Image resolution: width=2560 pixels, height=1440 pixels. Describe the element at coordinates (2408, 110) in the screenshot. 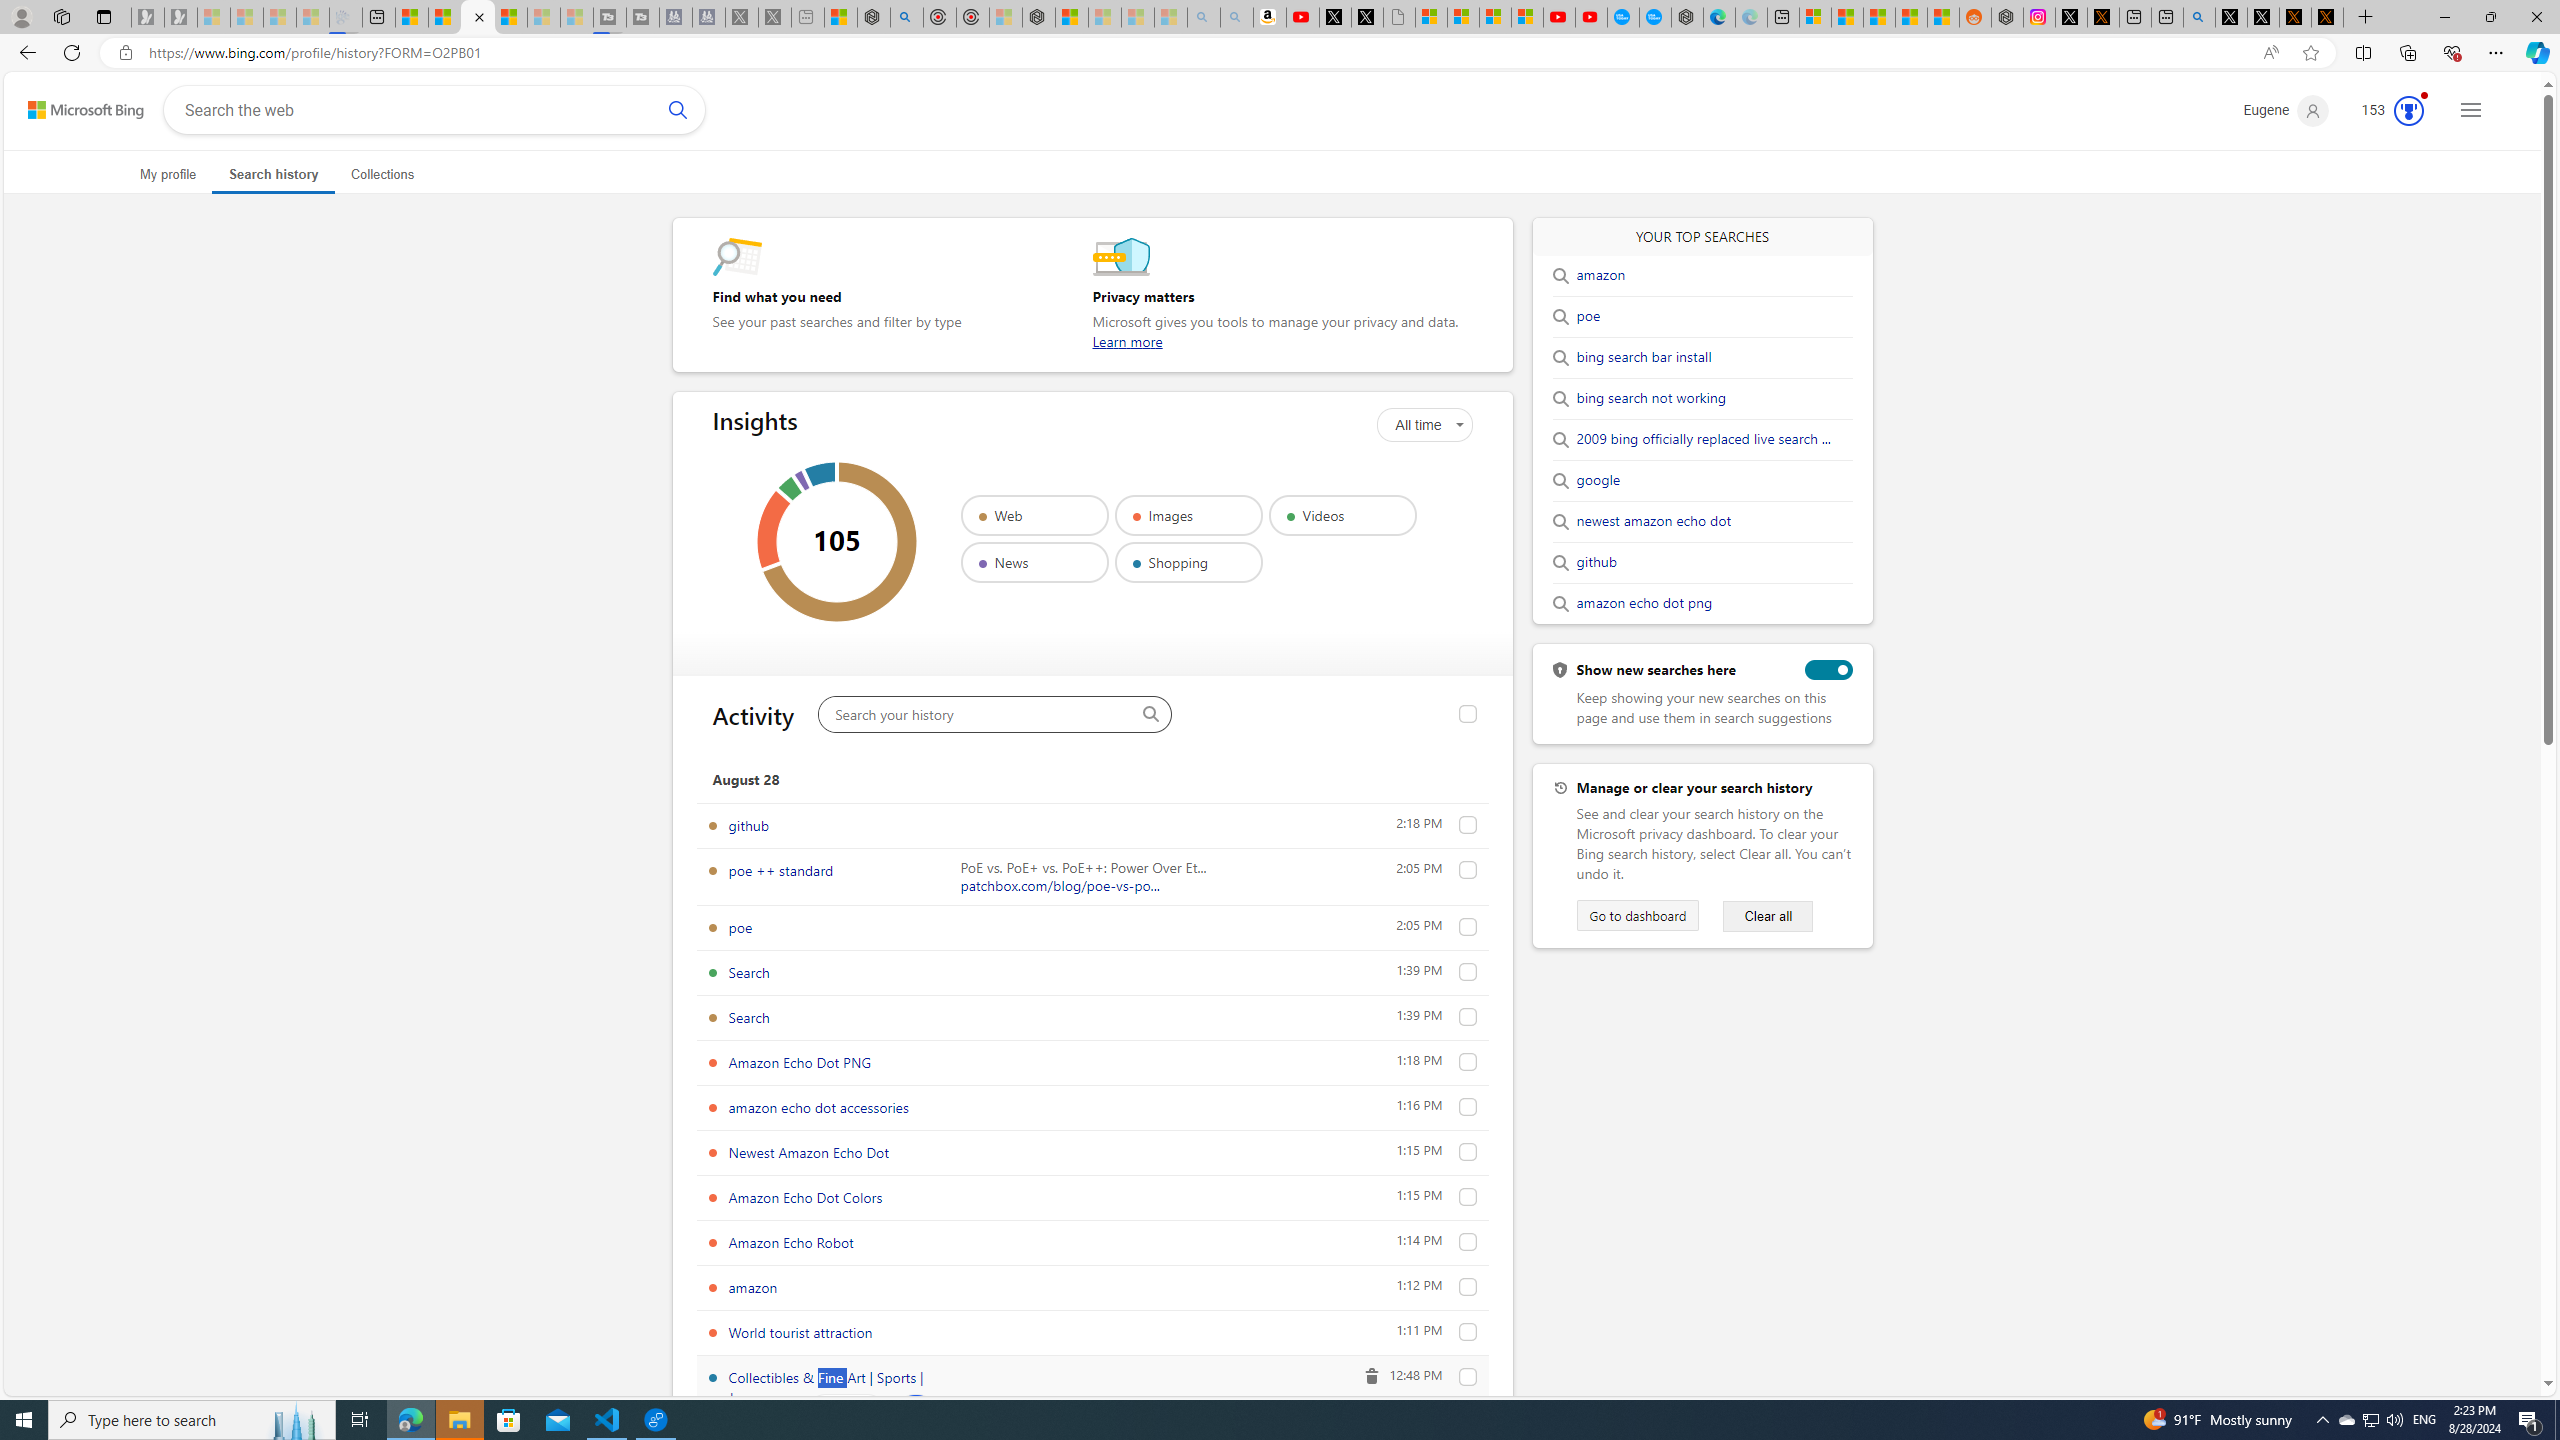

I see `Class: medal-circled` at that location.